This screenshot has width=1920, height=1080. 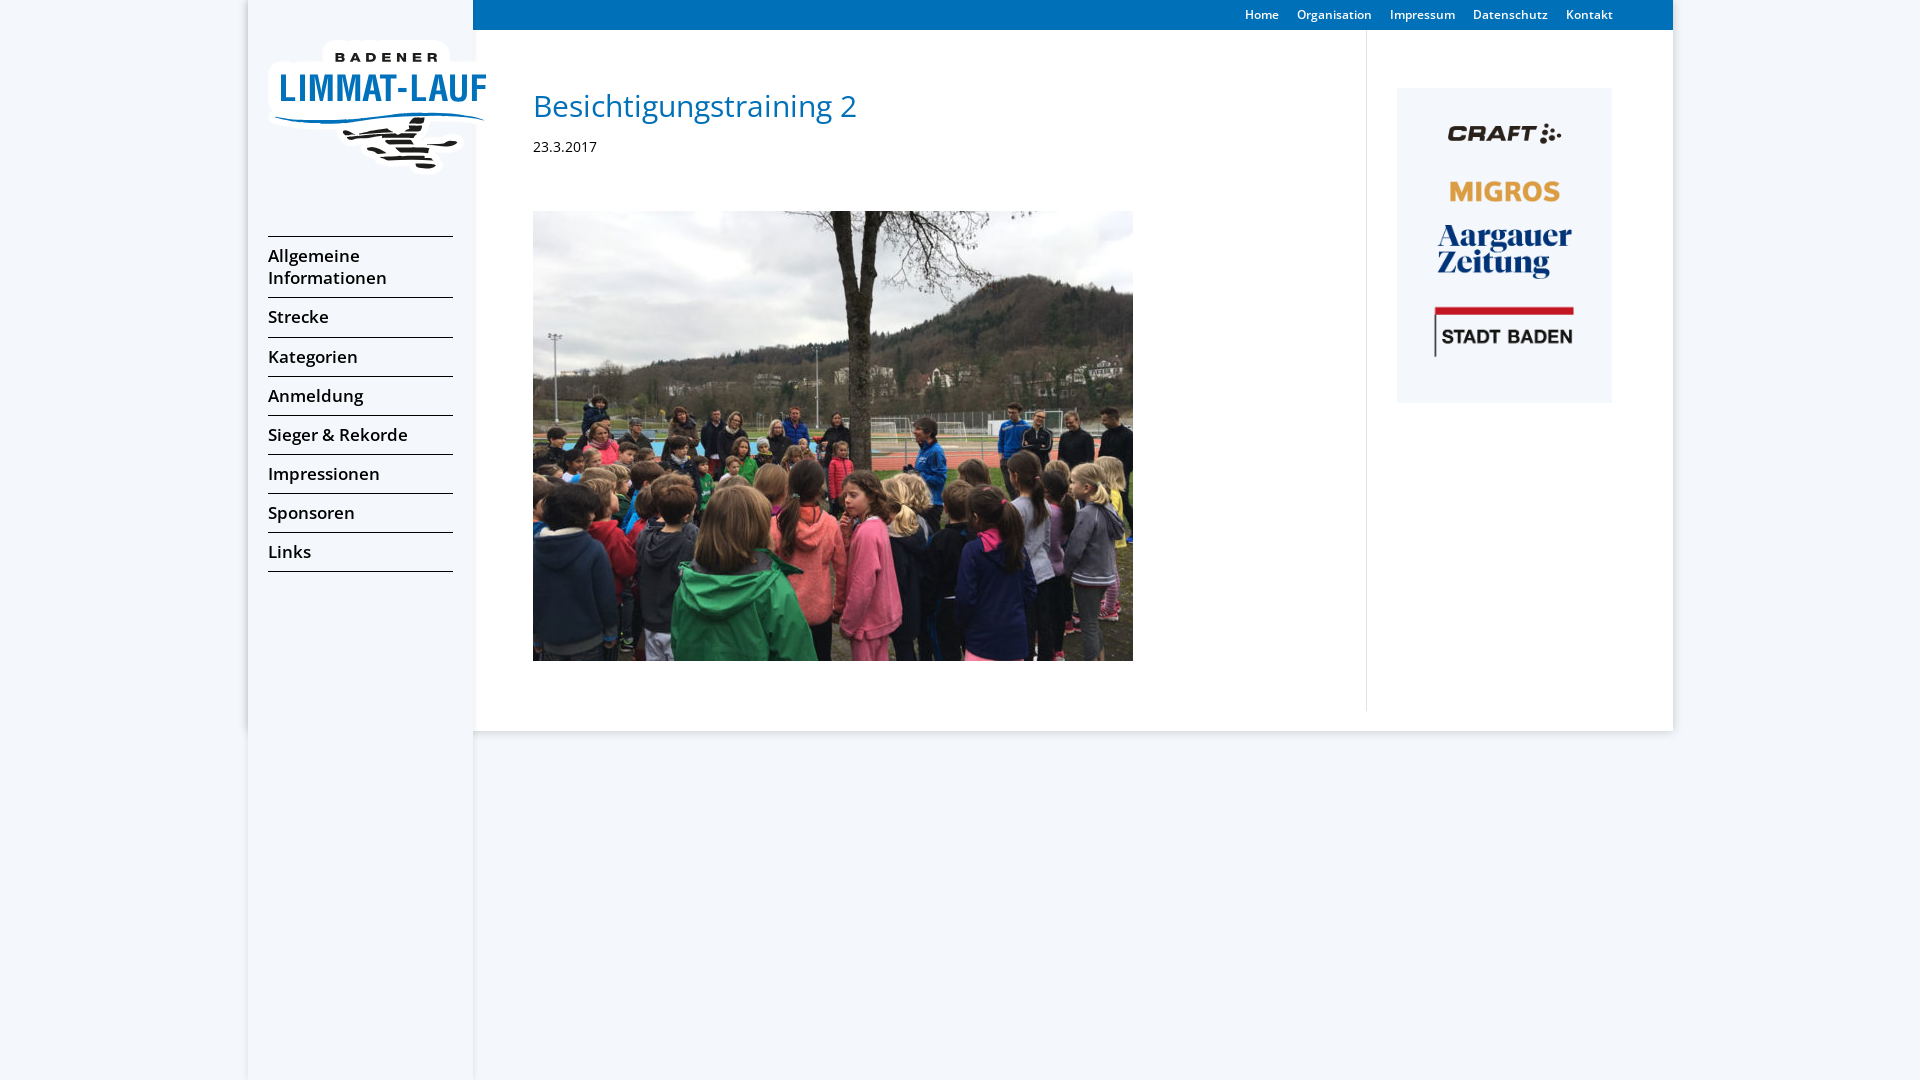 I want to click on Allgemeine Informationen, so click(x=360, y=267).